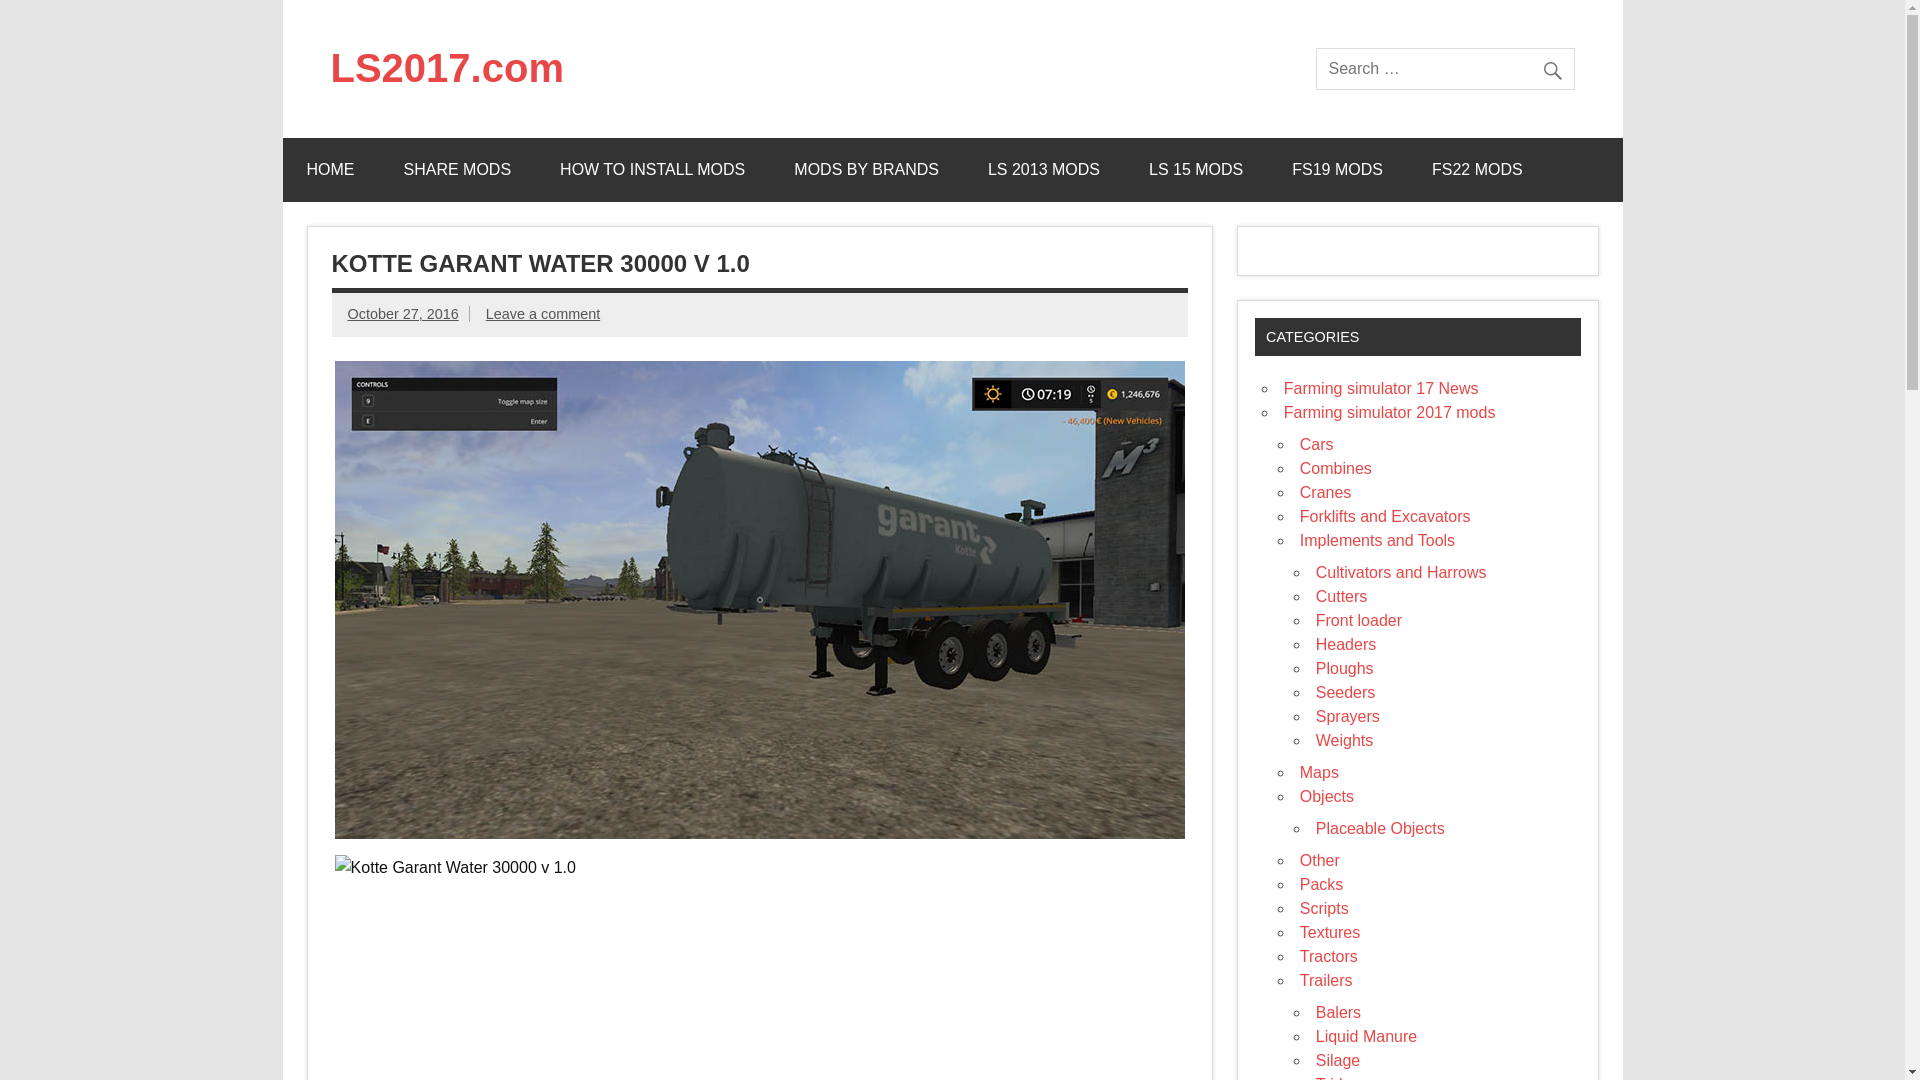 This screenshot has width=1920, height=1080. I want to click on HOME, so click(330, 170).